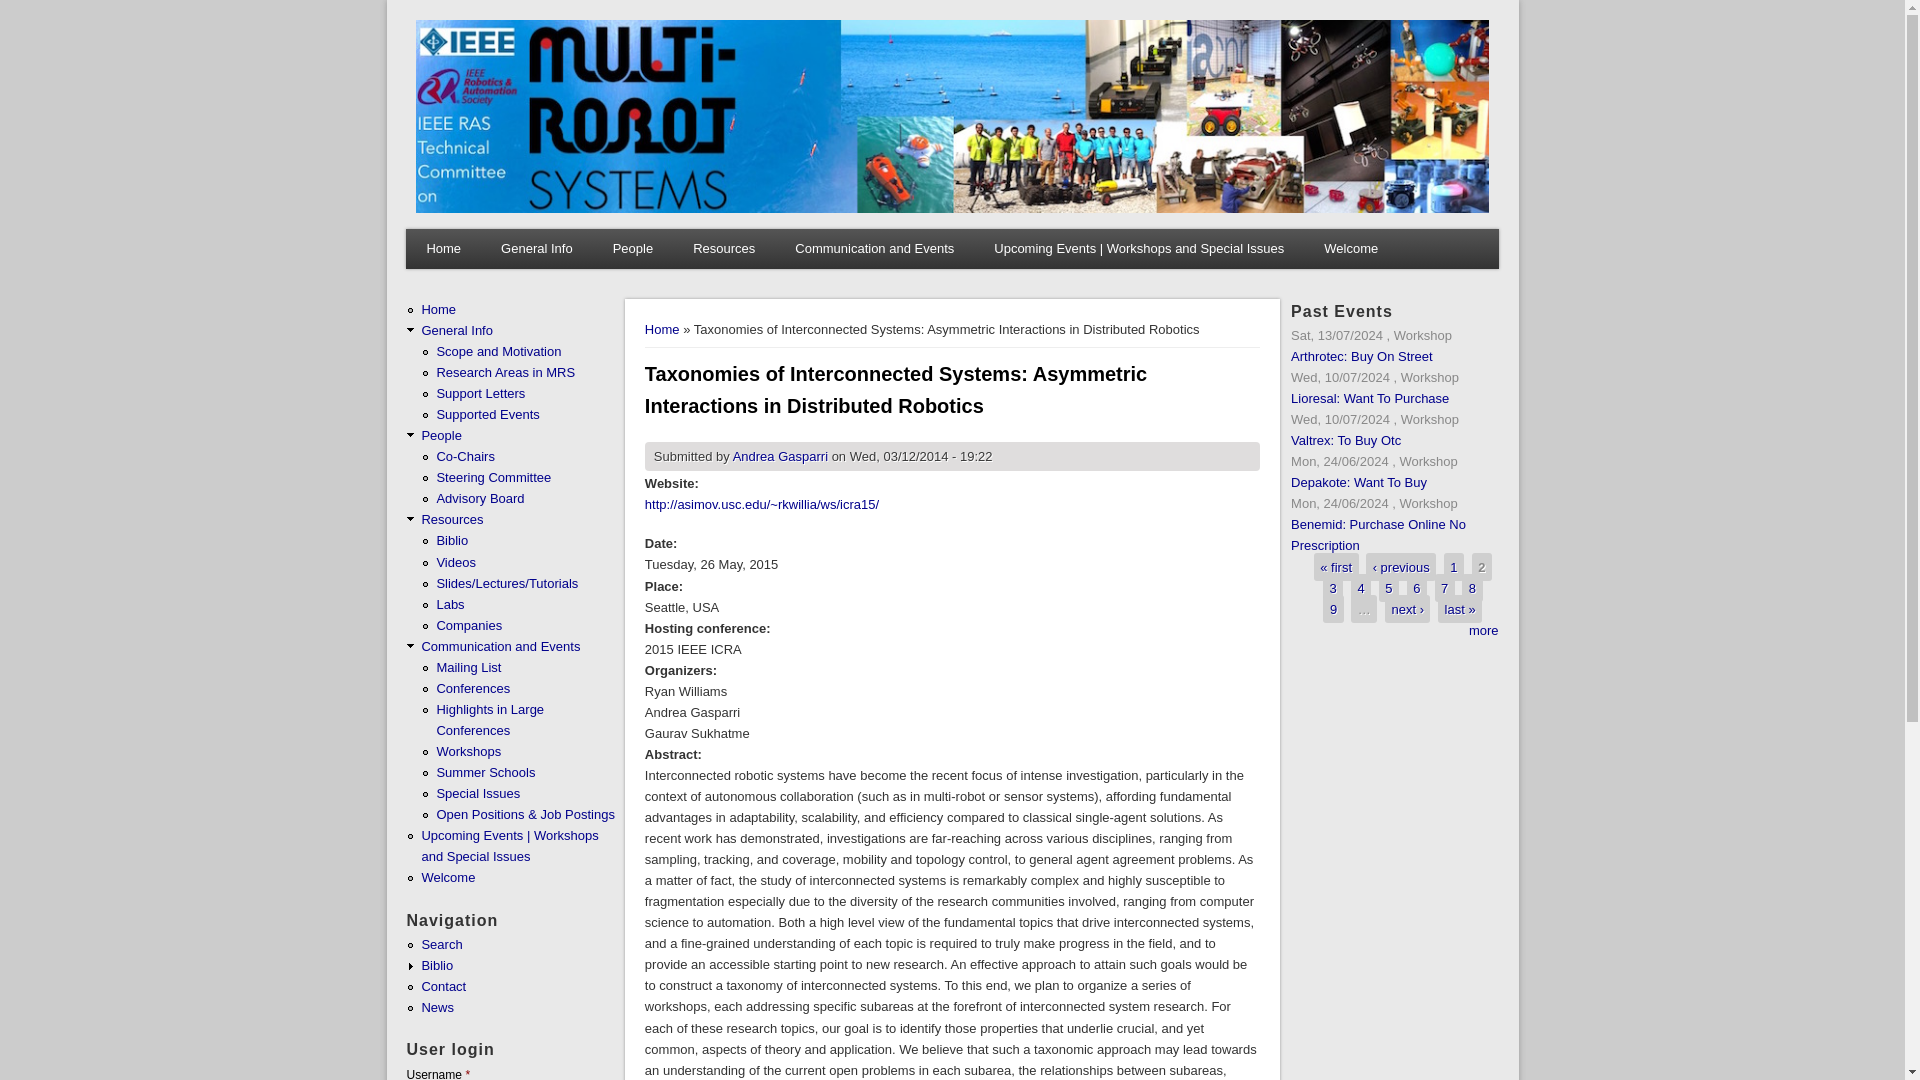  I want to click on Welcome, so click(1350, 248).